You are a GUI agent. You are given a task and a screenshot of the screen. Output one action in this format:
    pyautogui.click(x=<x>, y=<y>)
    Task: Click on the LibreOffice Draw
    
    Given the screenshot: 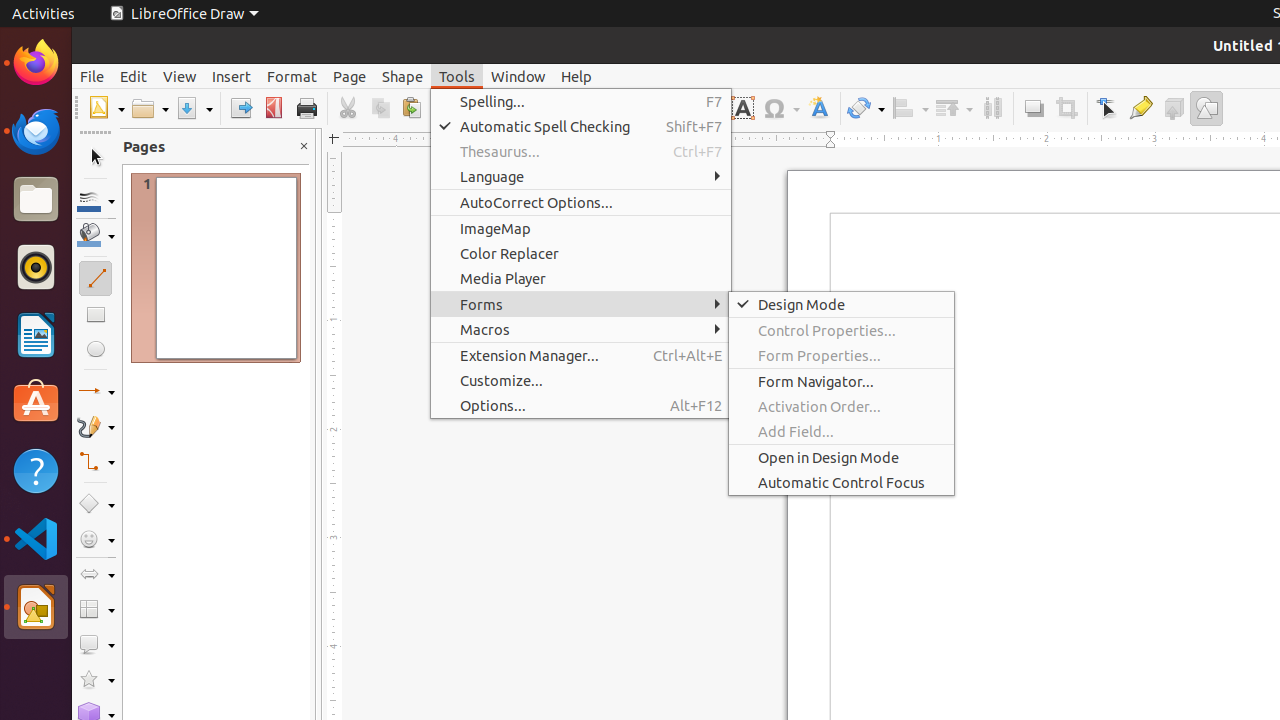 What is the action you would take?
    pyautogui.click(x=184, y=14)
    